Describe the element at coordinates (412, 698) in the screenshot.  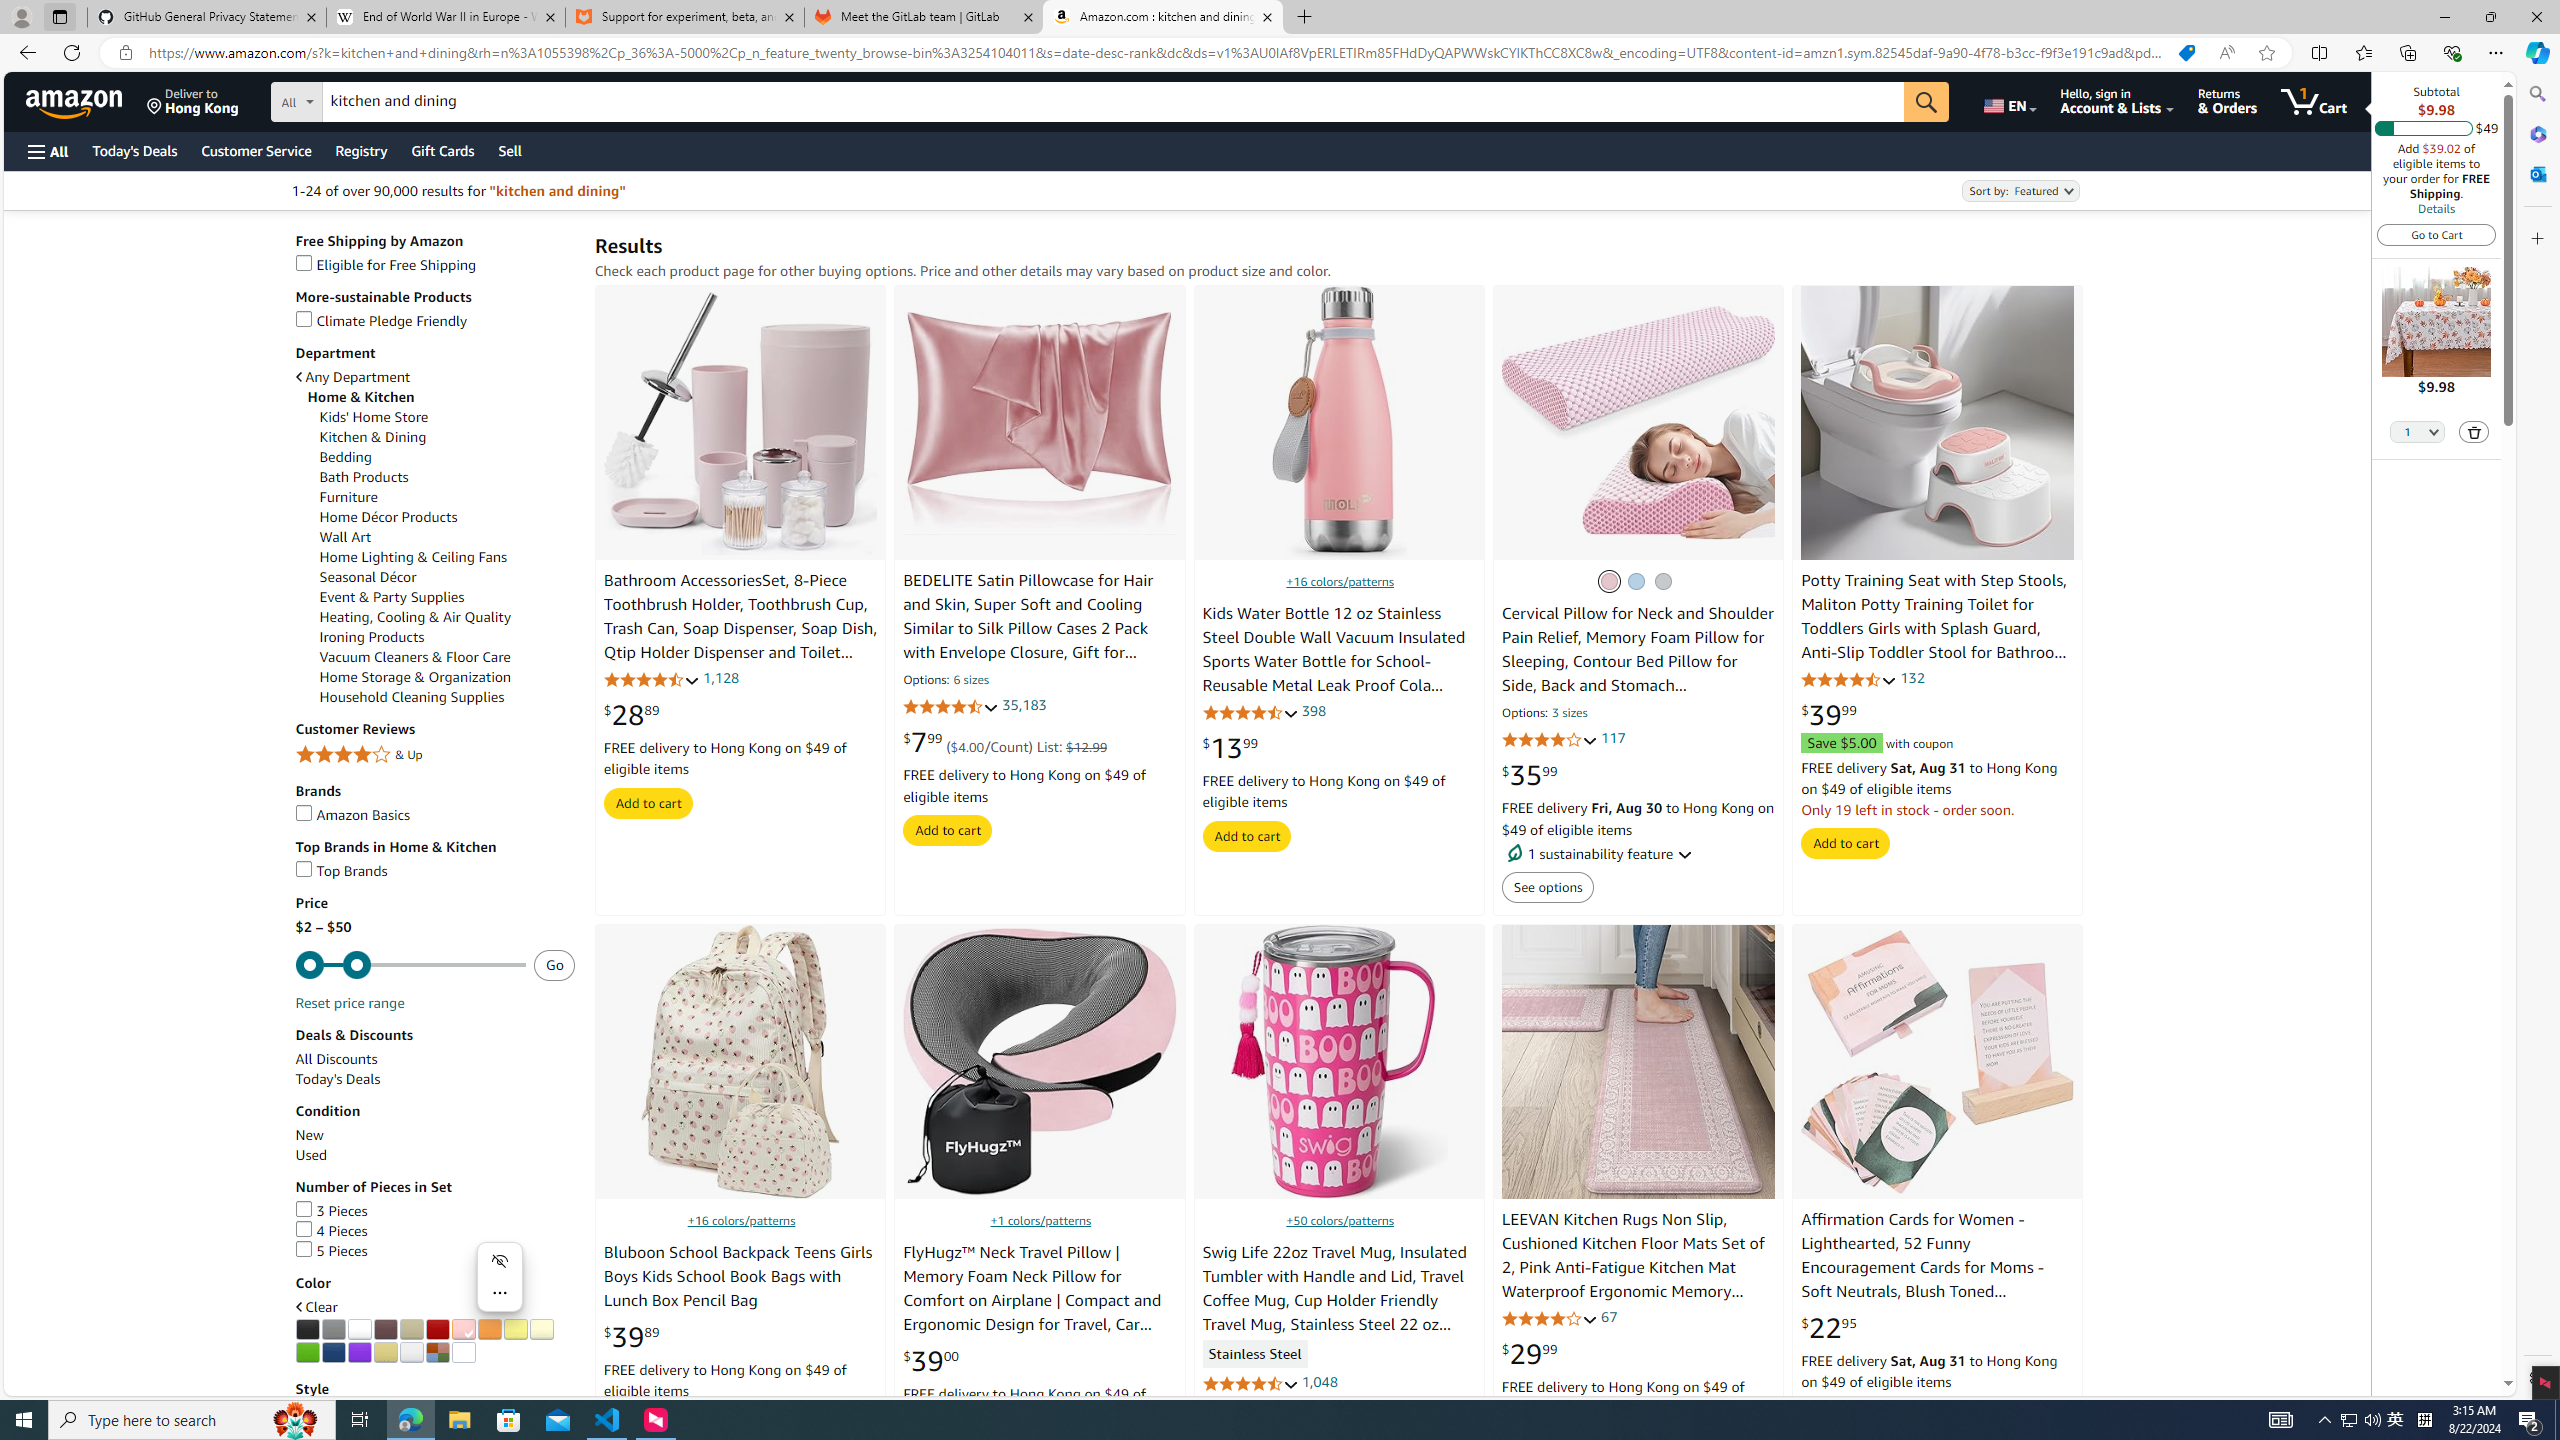
I see `Household Cleaning Supplies` at that location.